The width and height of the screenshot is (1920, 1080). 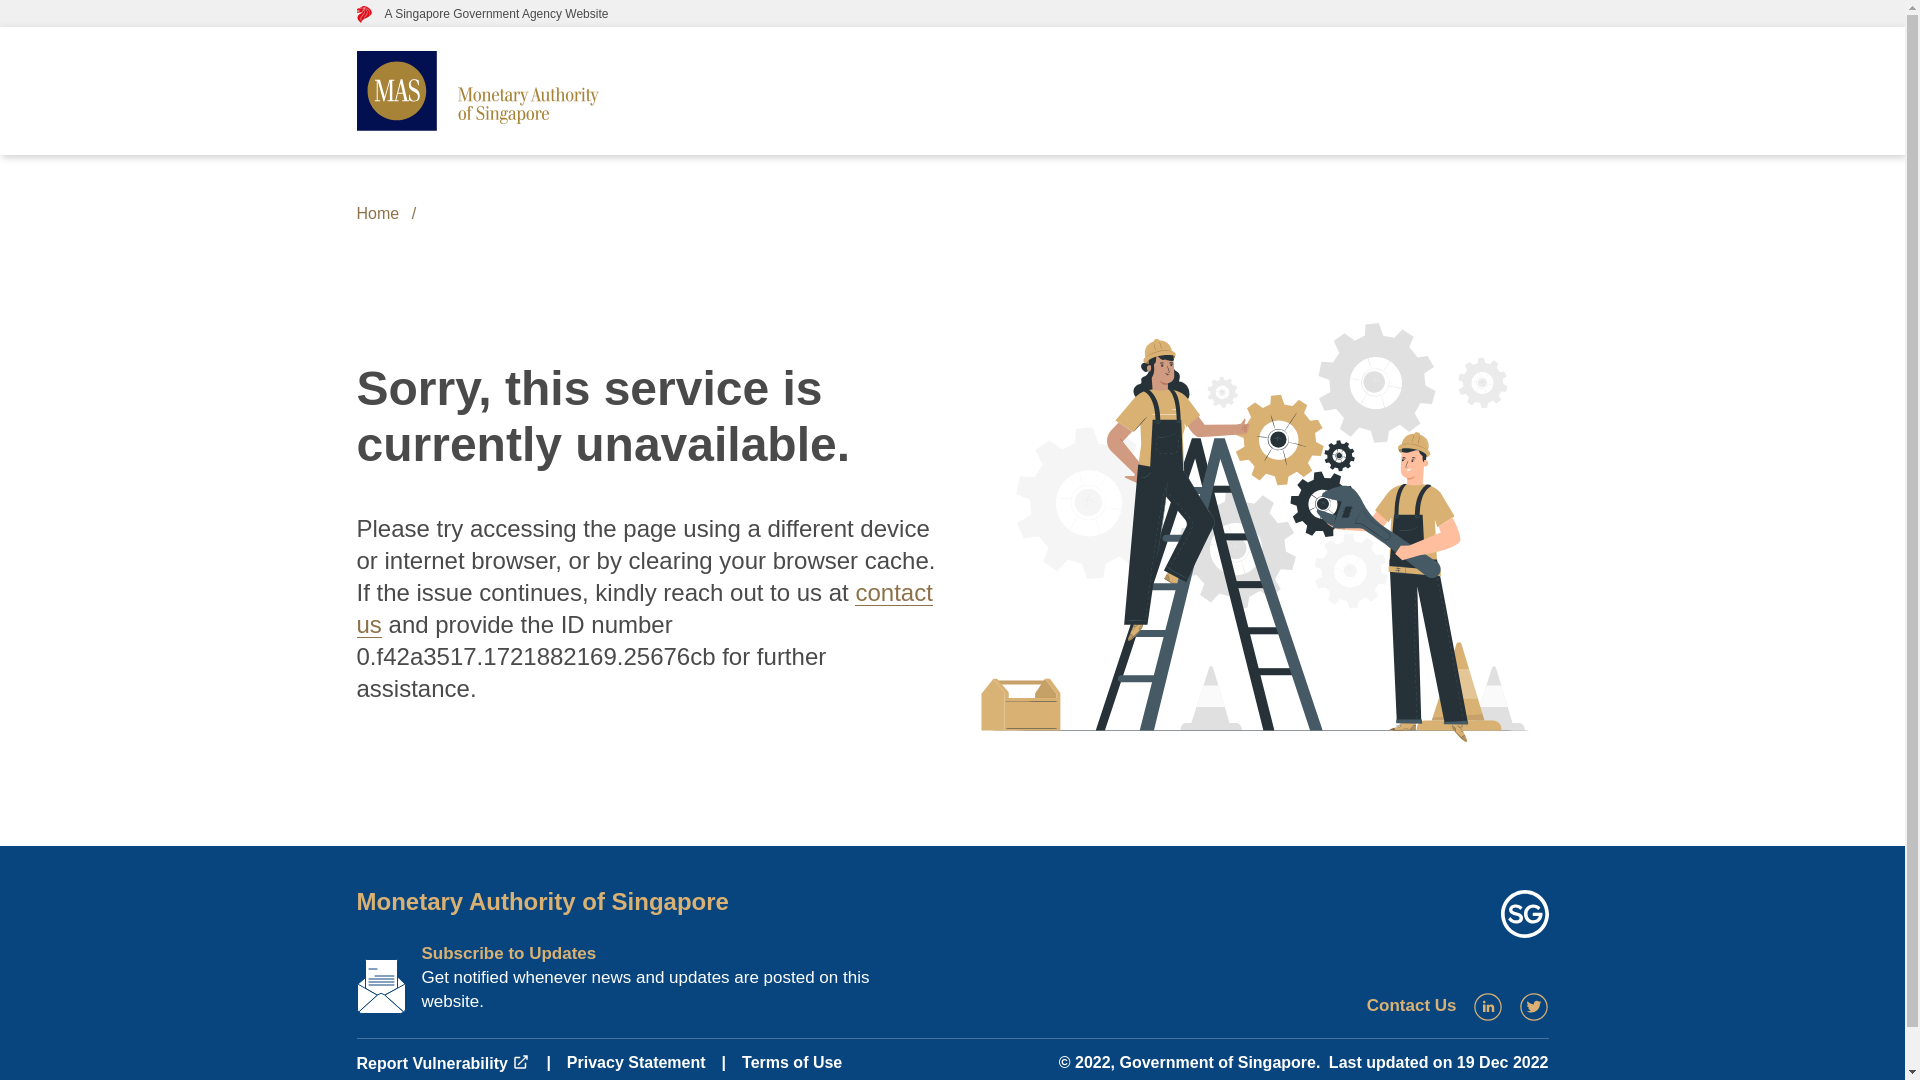 What do you see at coordinates (636, 1062) in the screenshot?
I see `Privacy Statement` at bounding box center [636, 1062].